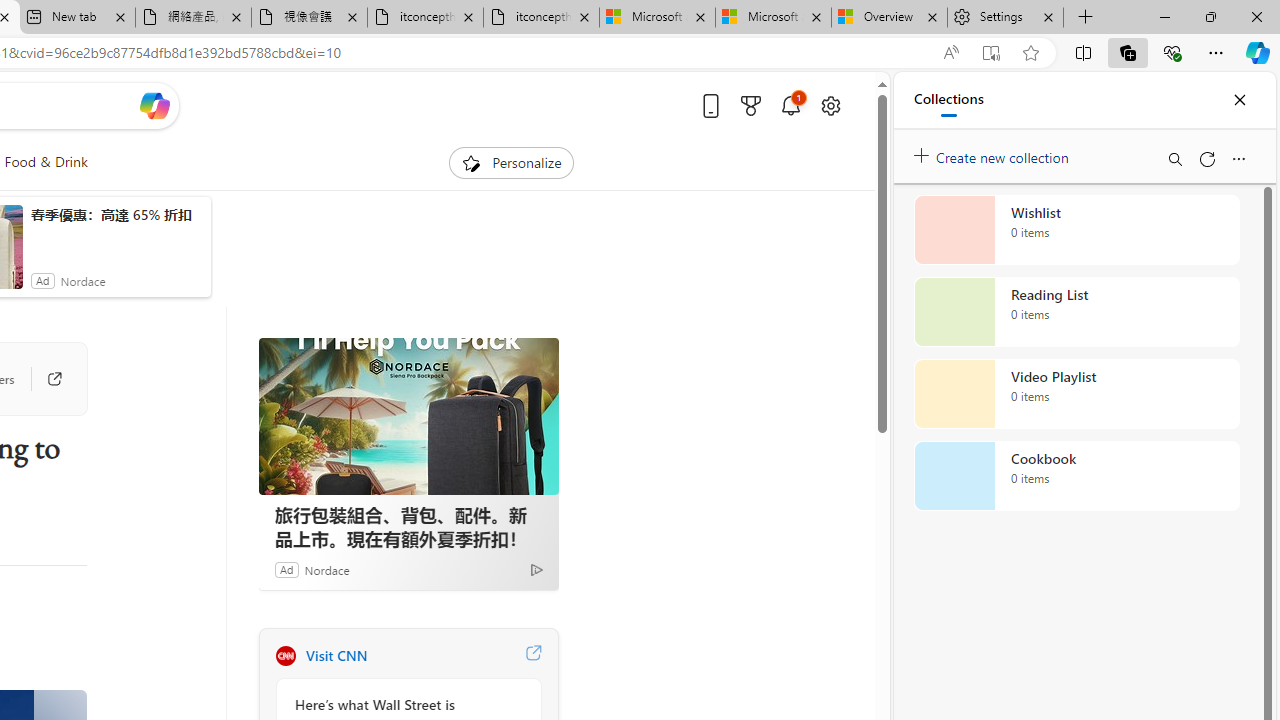 This screenshot has width=1280, height=720. I want to click on Enter Immersive Reader (F9), so click(991, 53).